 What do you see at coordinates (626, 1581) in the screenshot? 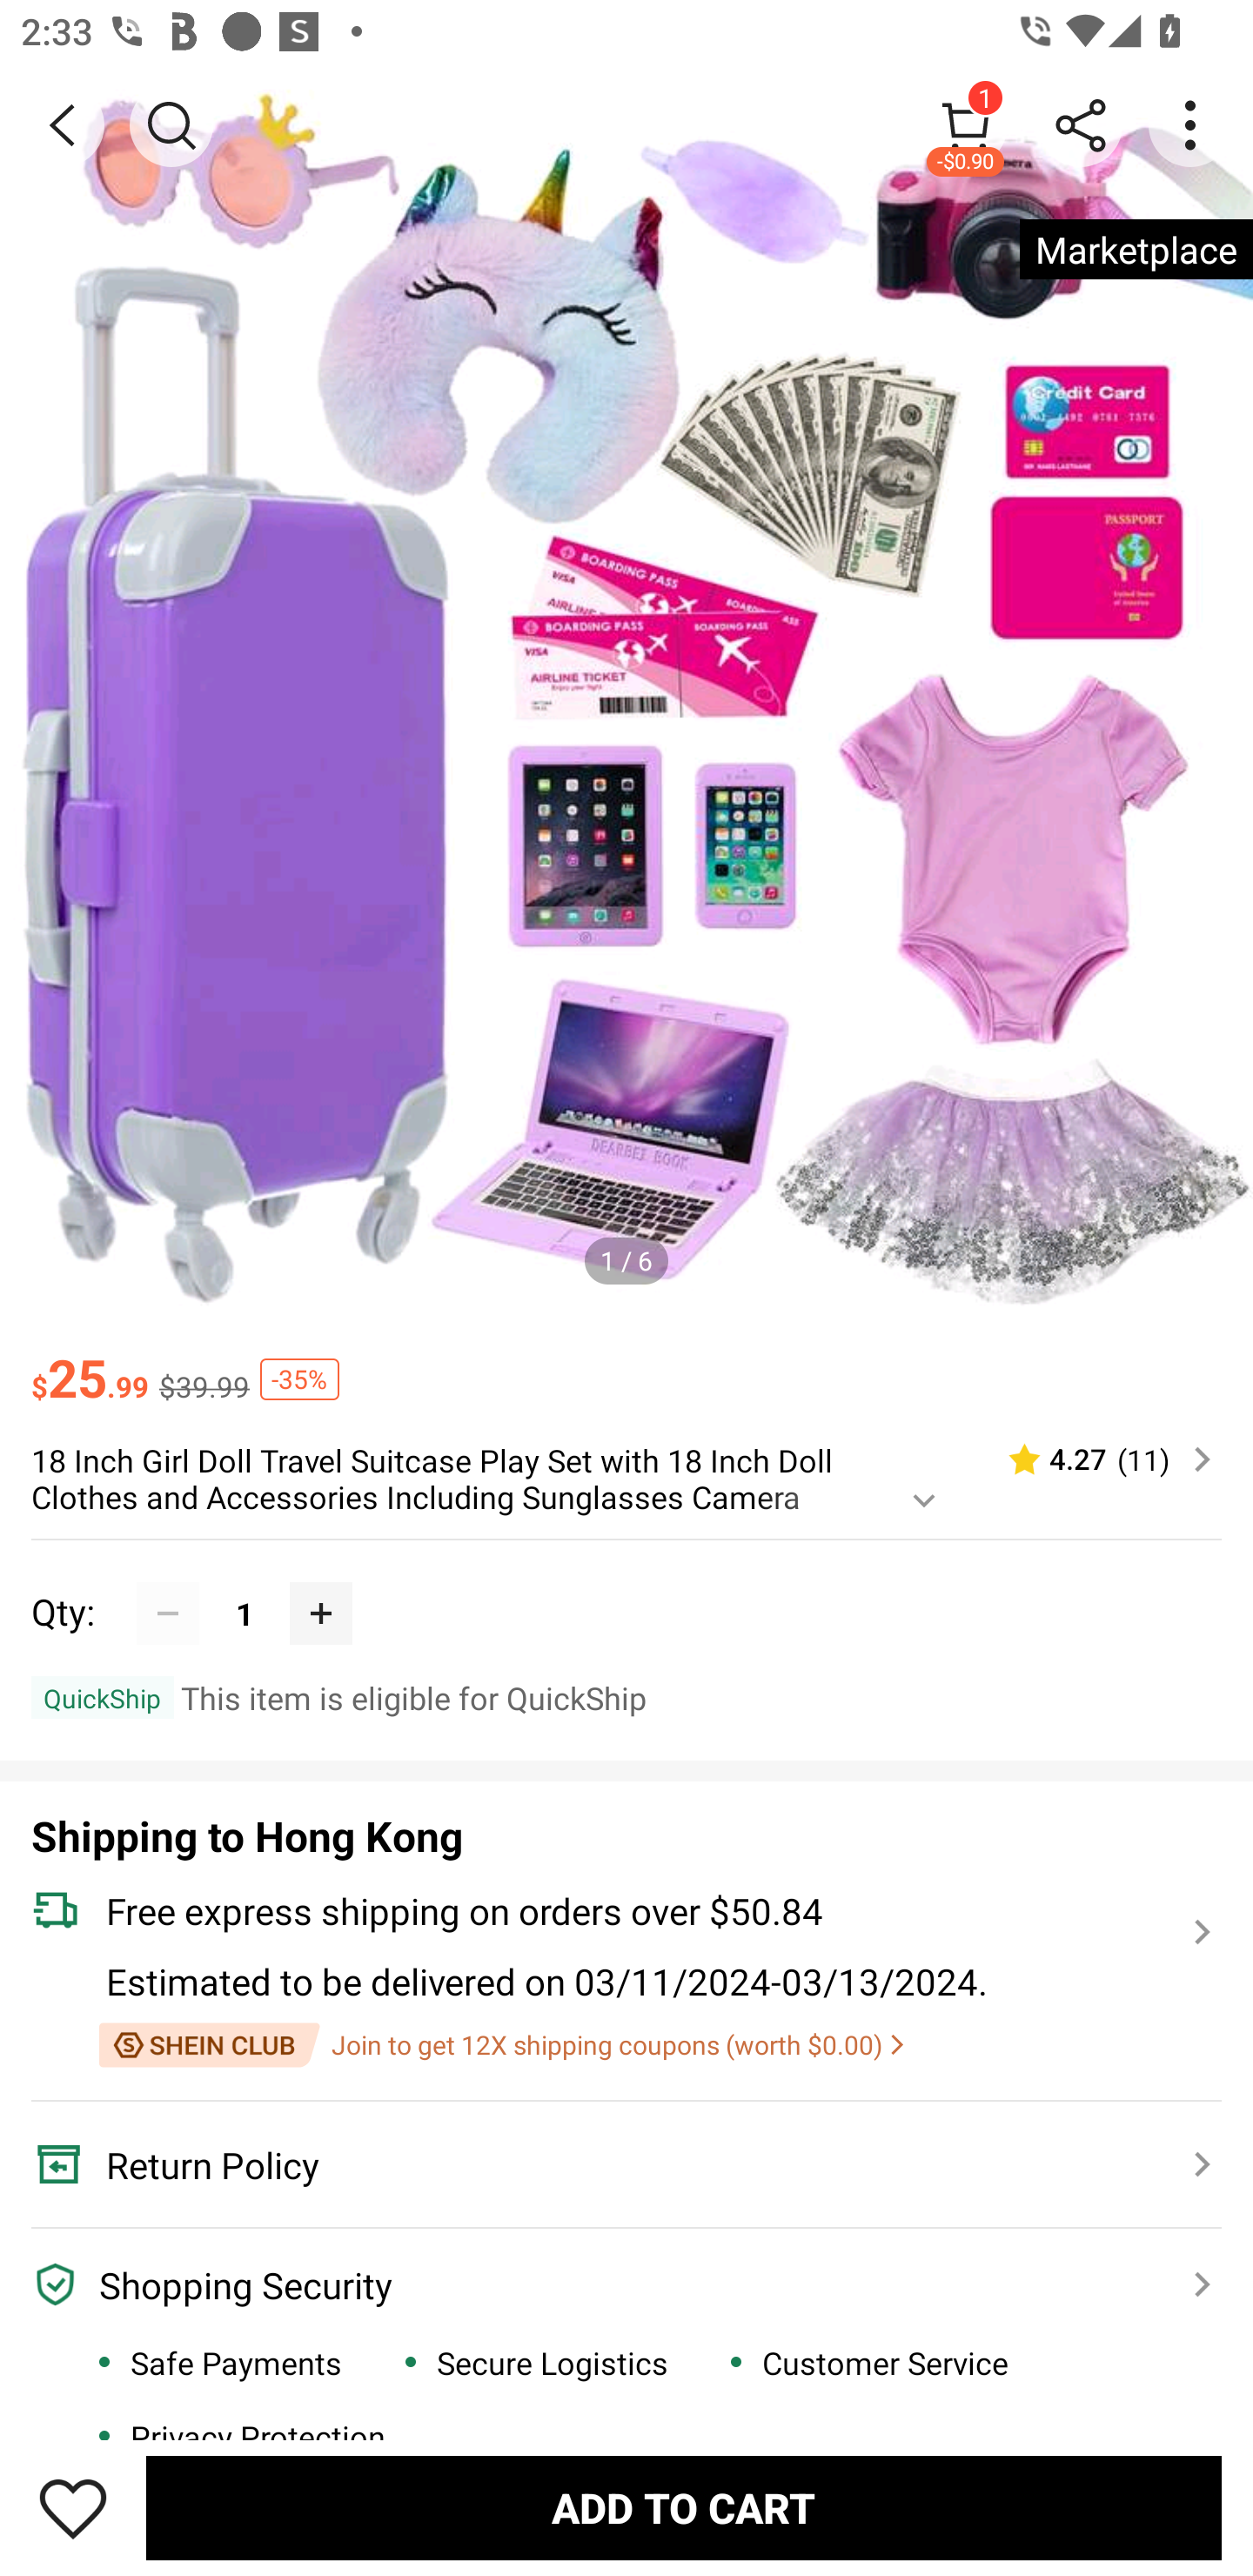
I see `Qty: 1` at bounding box center [626, 1581].